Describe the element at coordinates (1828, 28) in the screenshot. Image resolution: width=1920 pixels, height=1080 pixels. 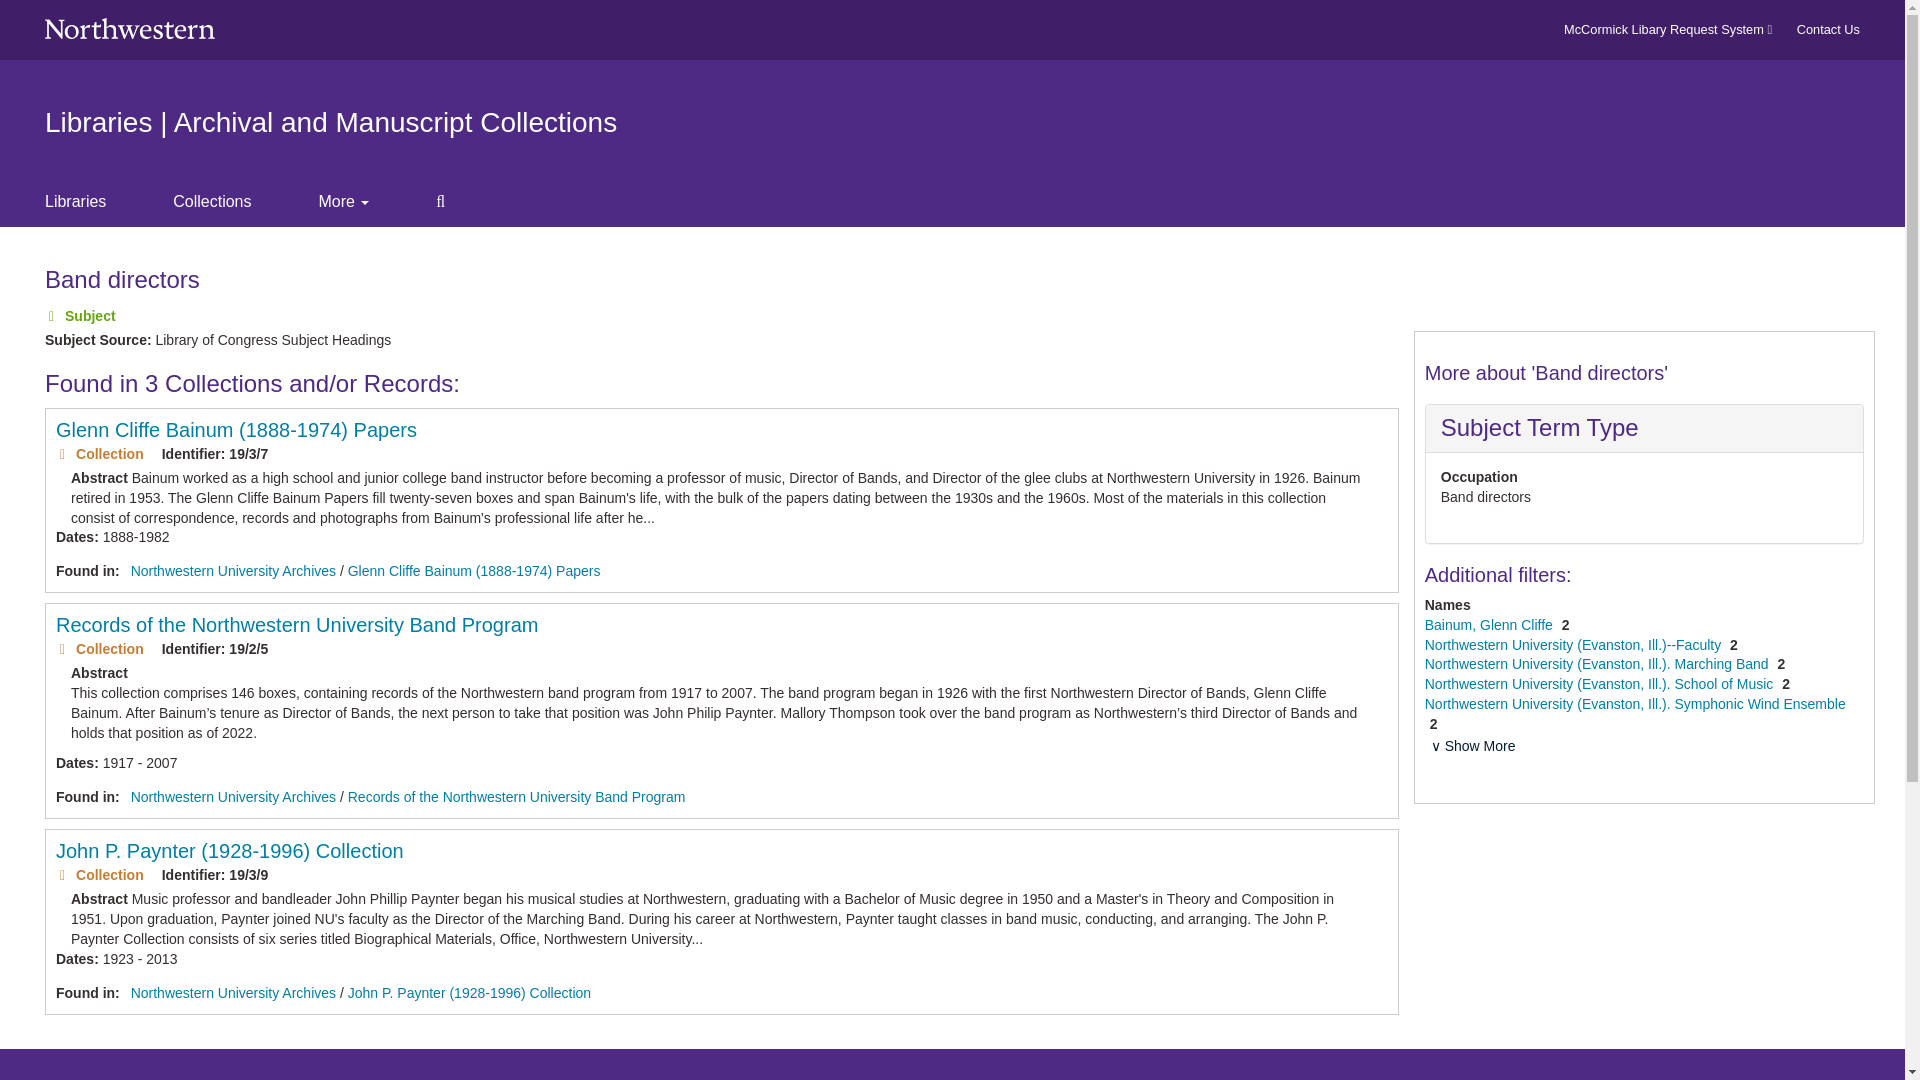
I see `Contact Us` at that location.